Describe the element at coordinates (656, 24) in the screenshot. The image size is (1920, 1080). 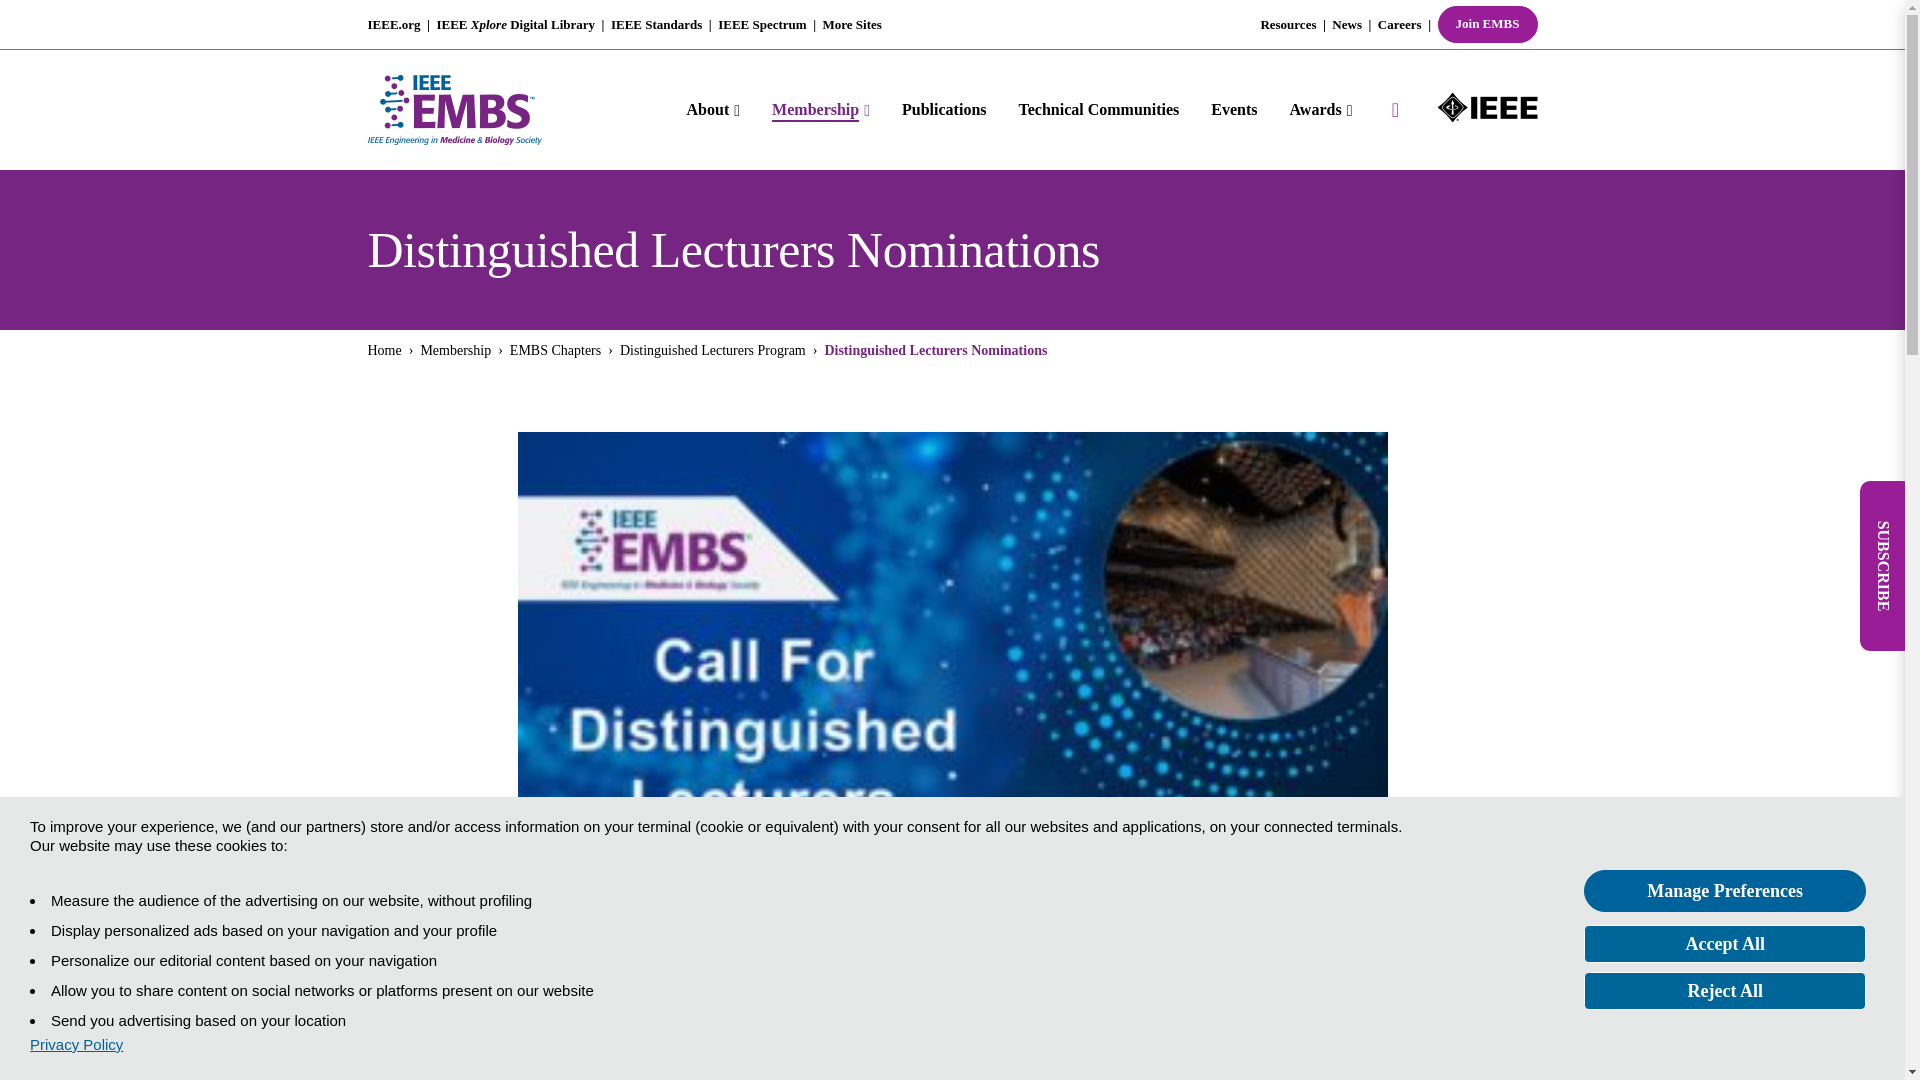
I see `IEEE Standards` at that location.